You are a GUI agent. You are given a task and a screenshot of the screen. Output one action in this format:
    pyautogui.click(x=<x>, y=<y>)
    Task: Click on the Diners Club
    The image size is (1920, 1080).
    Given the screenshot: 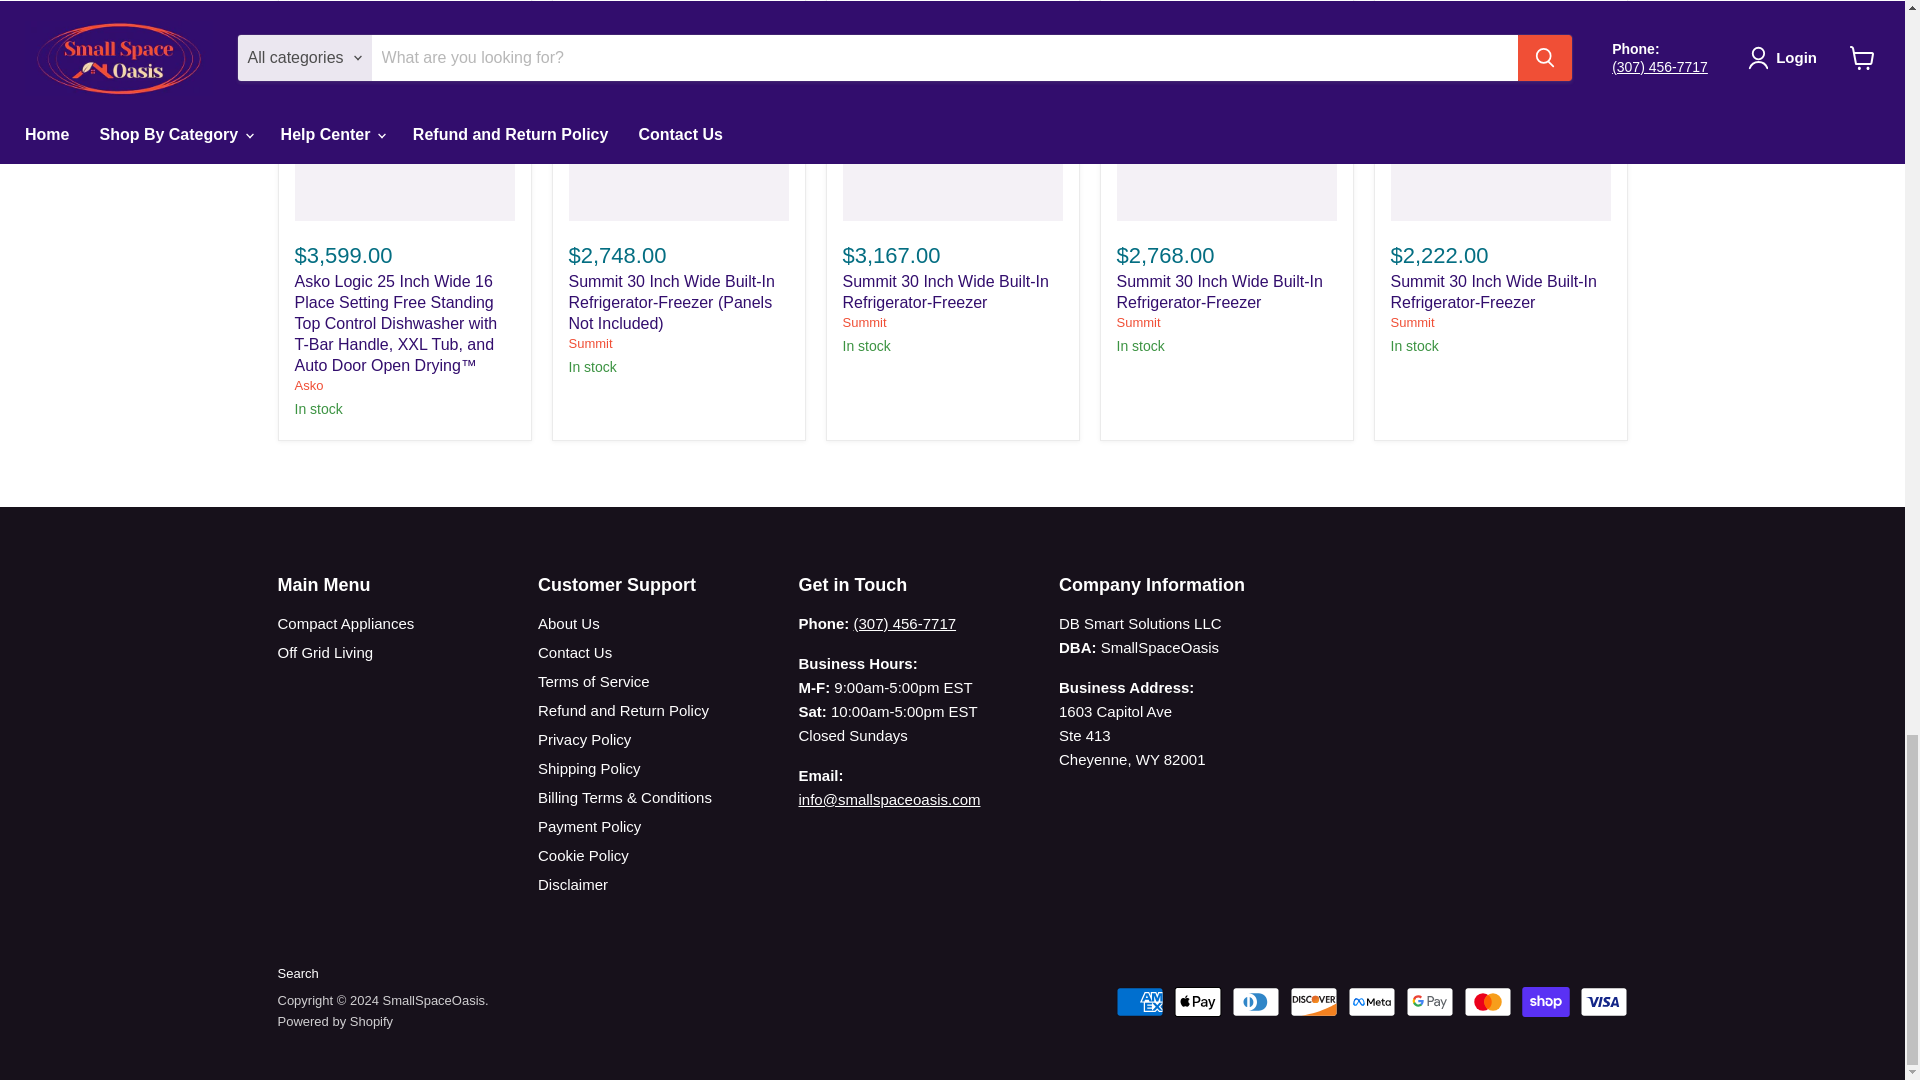 What is the action you would take?
    pyautogui.click(x=1256, y=1002)
    